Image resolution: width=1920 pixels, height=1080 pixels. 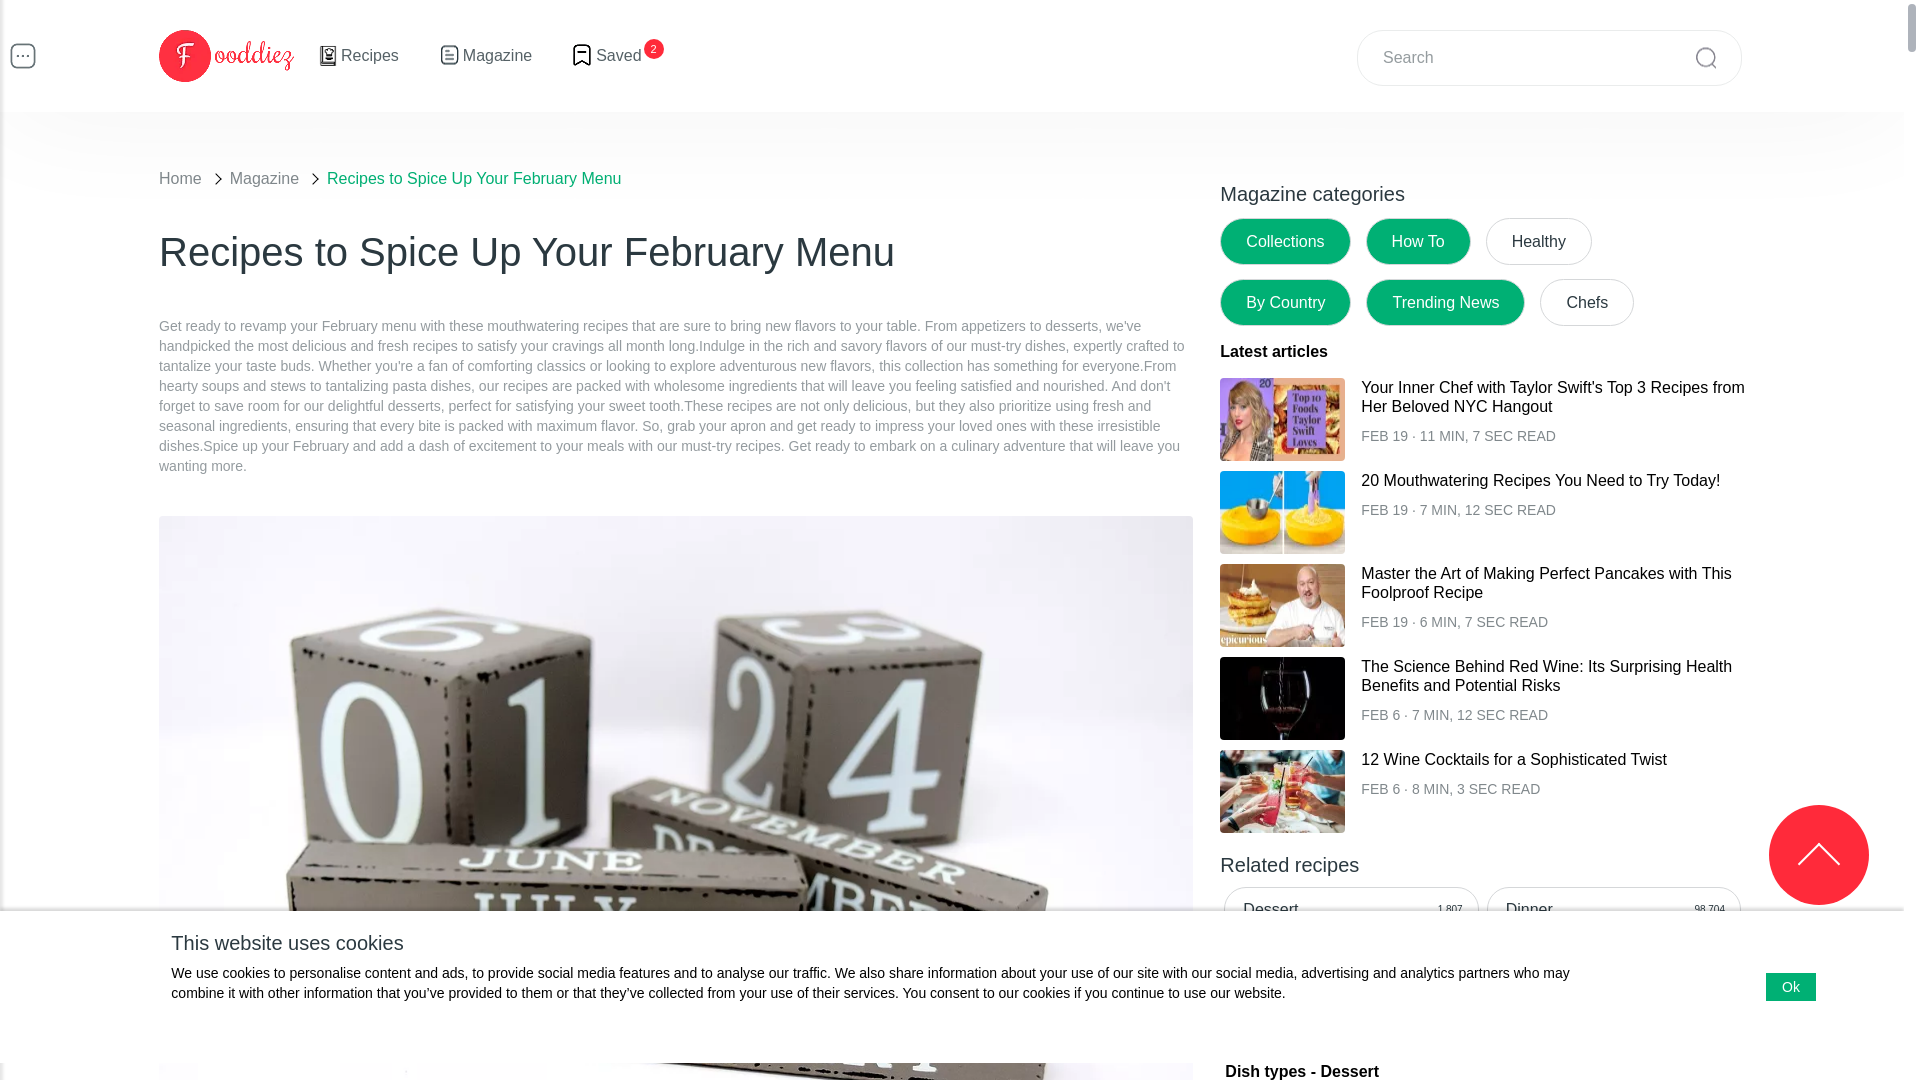 I want to click on Home, so click(x=180, y=178).